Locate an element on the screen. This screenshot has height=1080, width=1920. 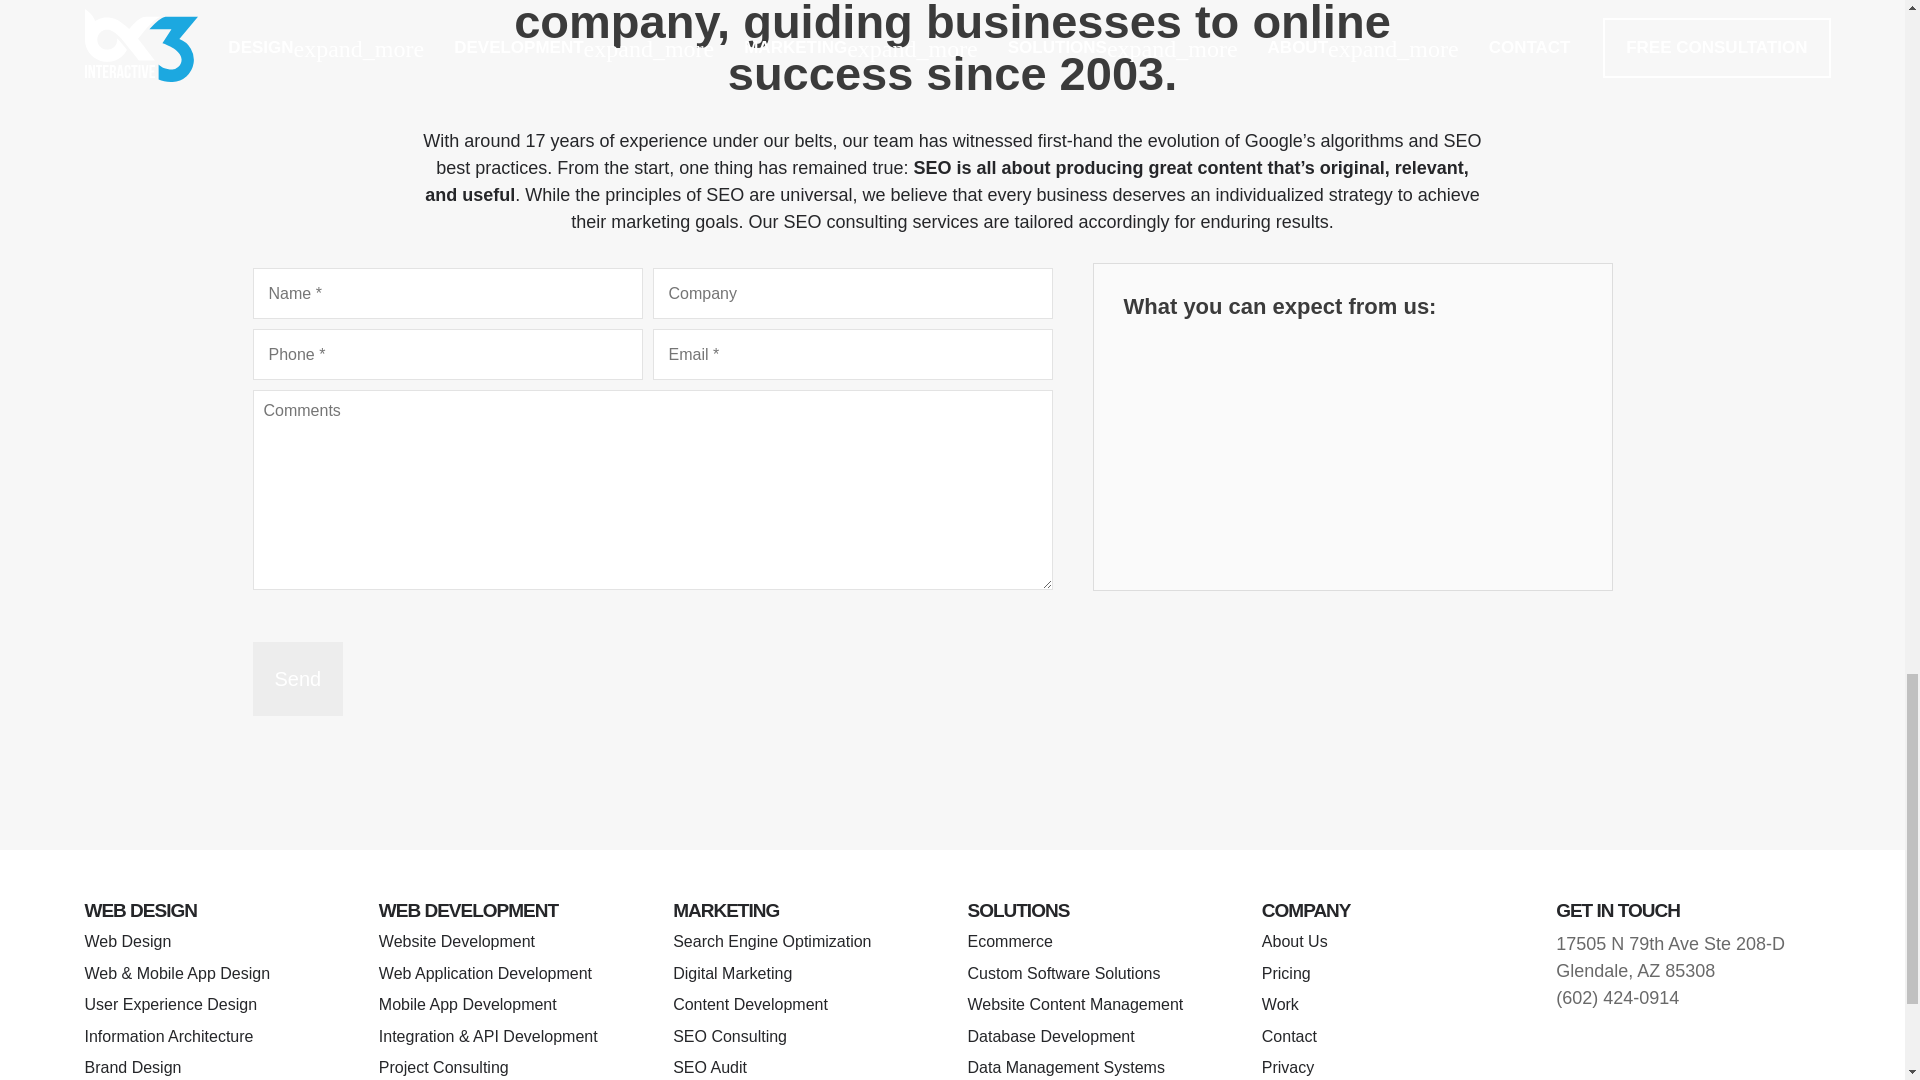
Web Design is located at coordinates (127, 942).